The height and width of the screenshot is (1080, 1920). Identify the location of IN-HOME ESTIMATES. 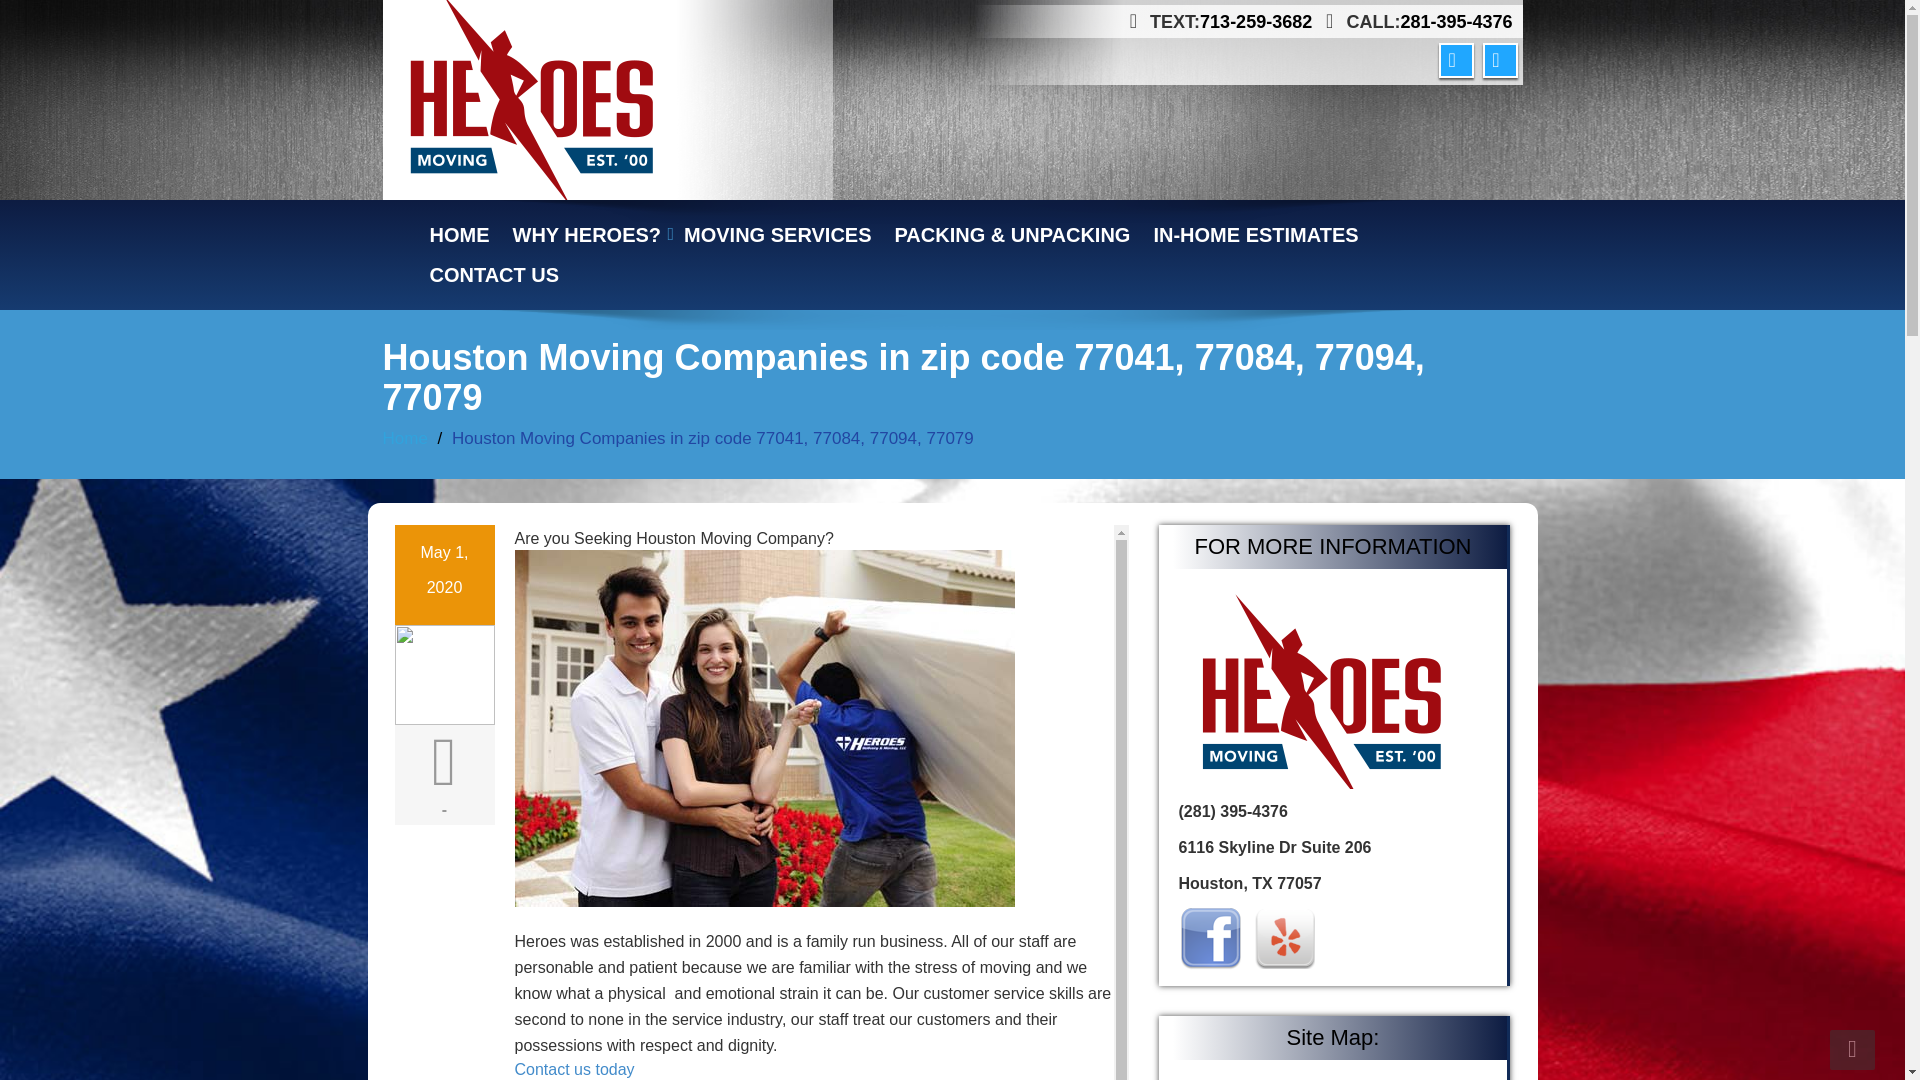
(1256, 234).